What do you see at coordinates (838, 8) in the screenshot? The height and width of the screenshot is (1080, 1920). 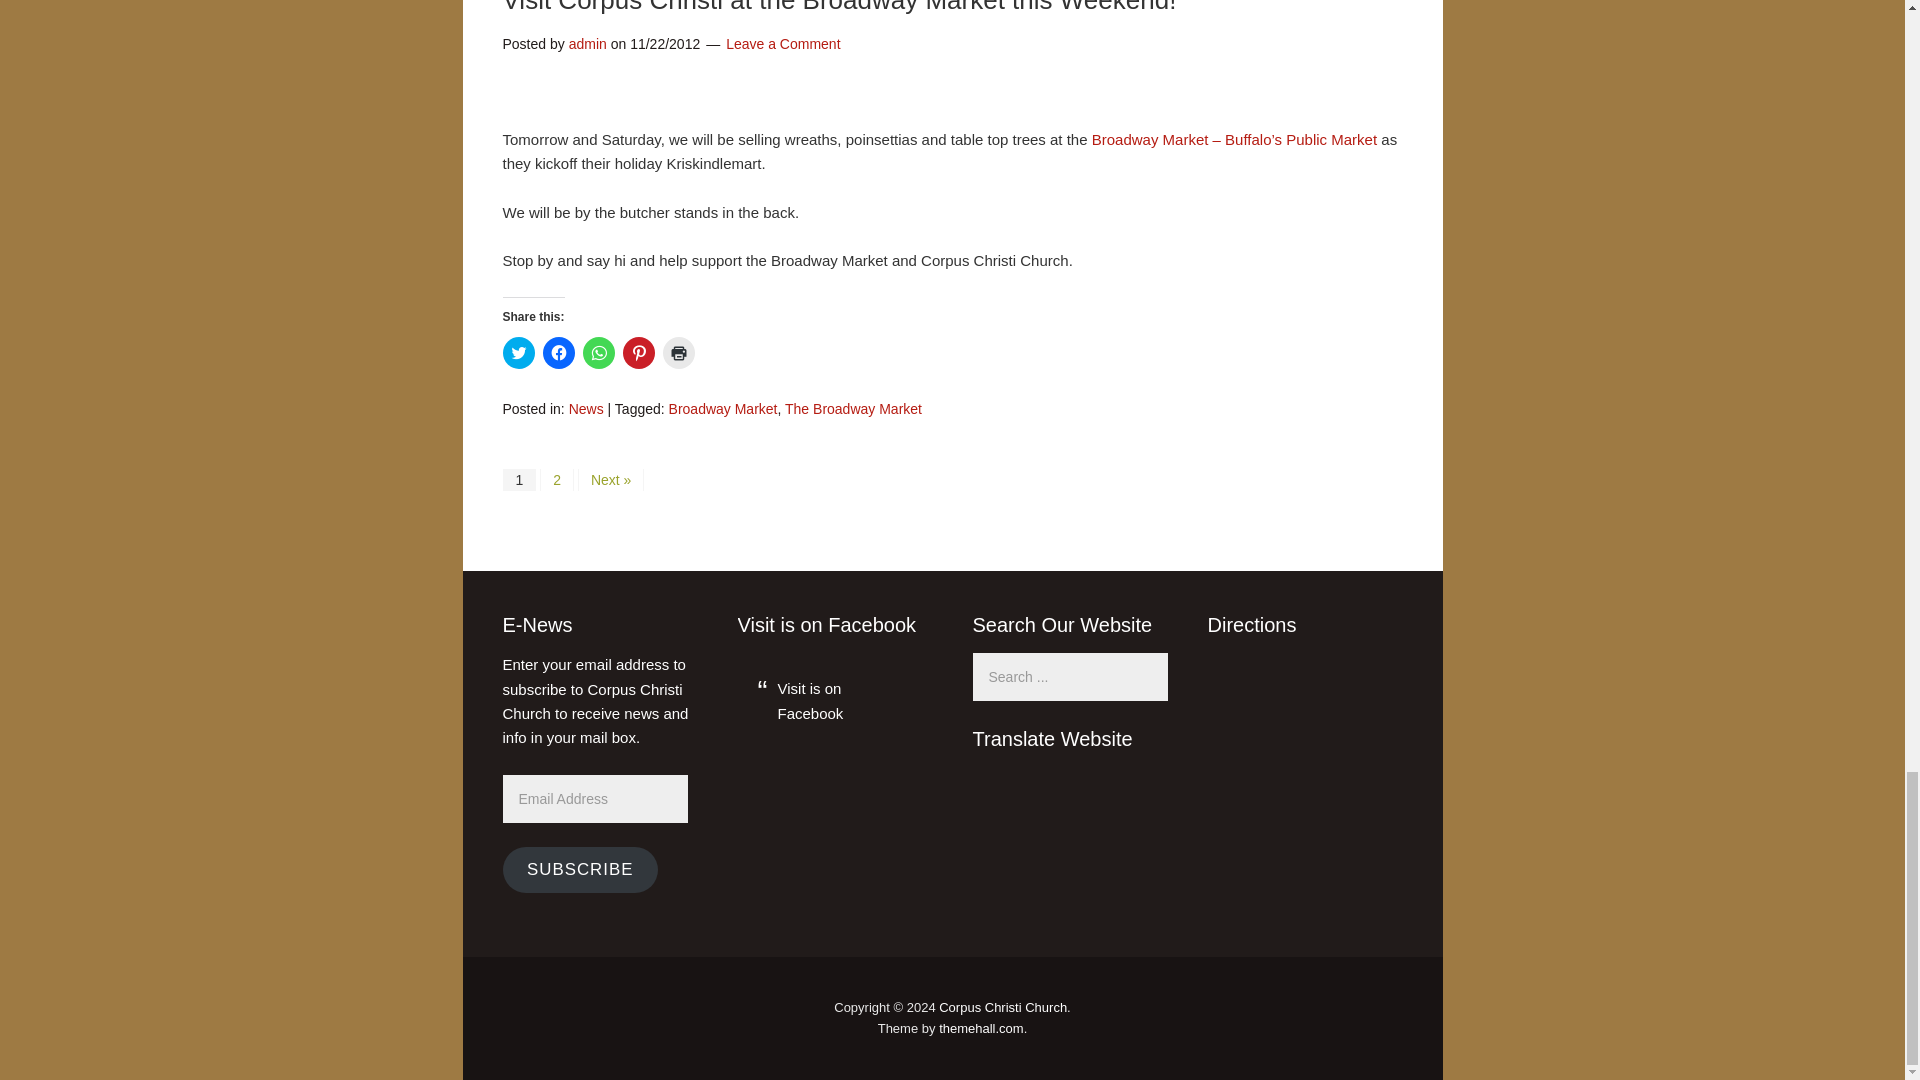 I see `Visit Corpus Christi at the Broadway Market this Weekend!` at bounding box center [838, 8].